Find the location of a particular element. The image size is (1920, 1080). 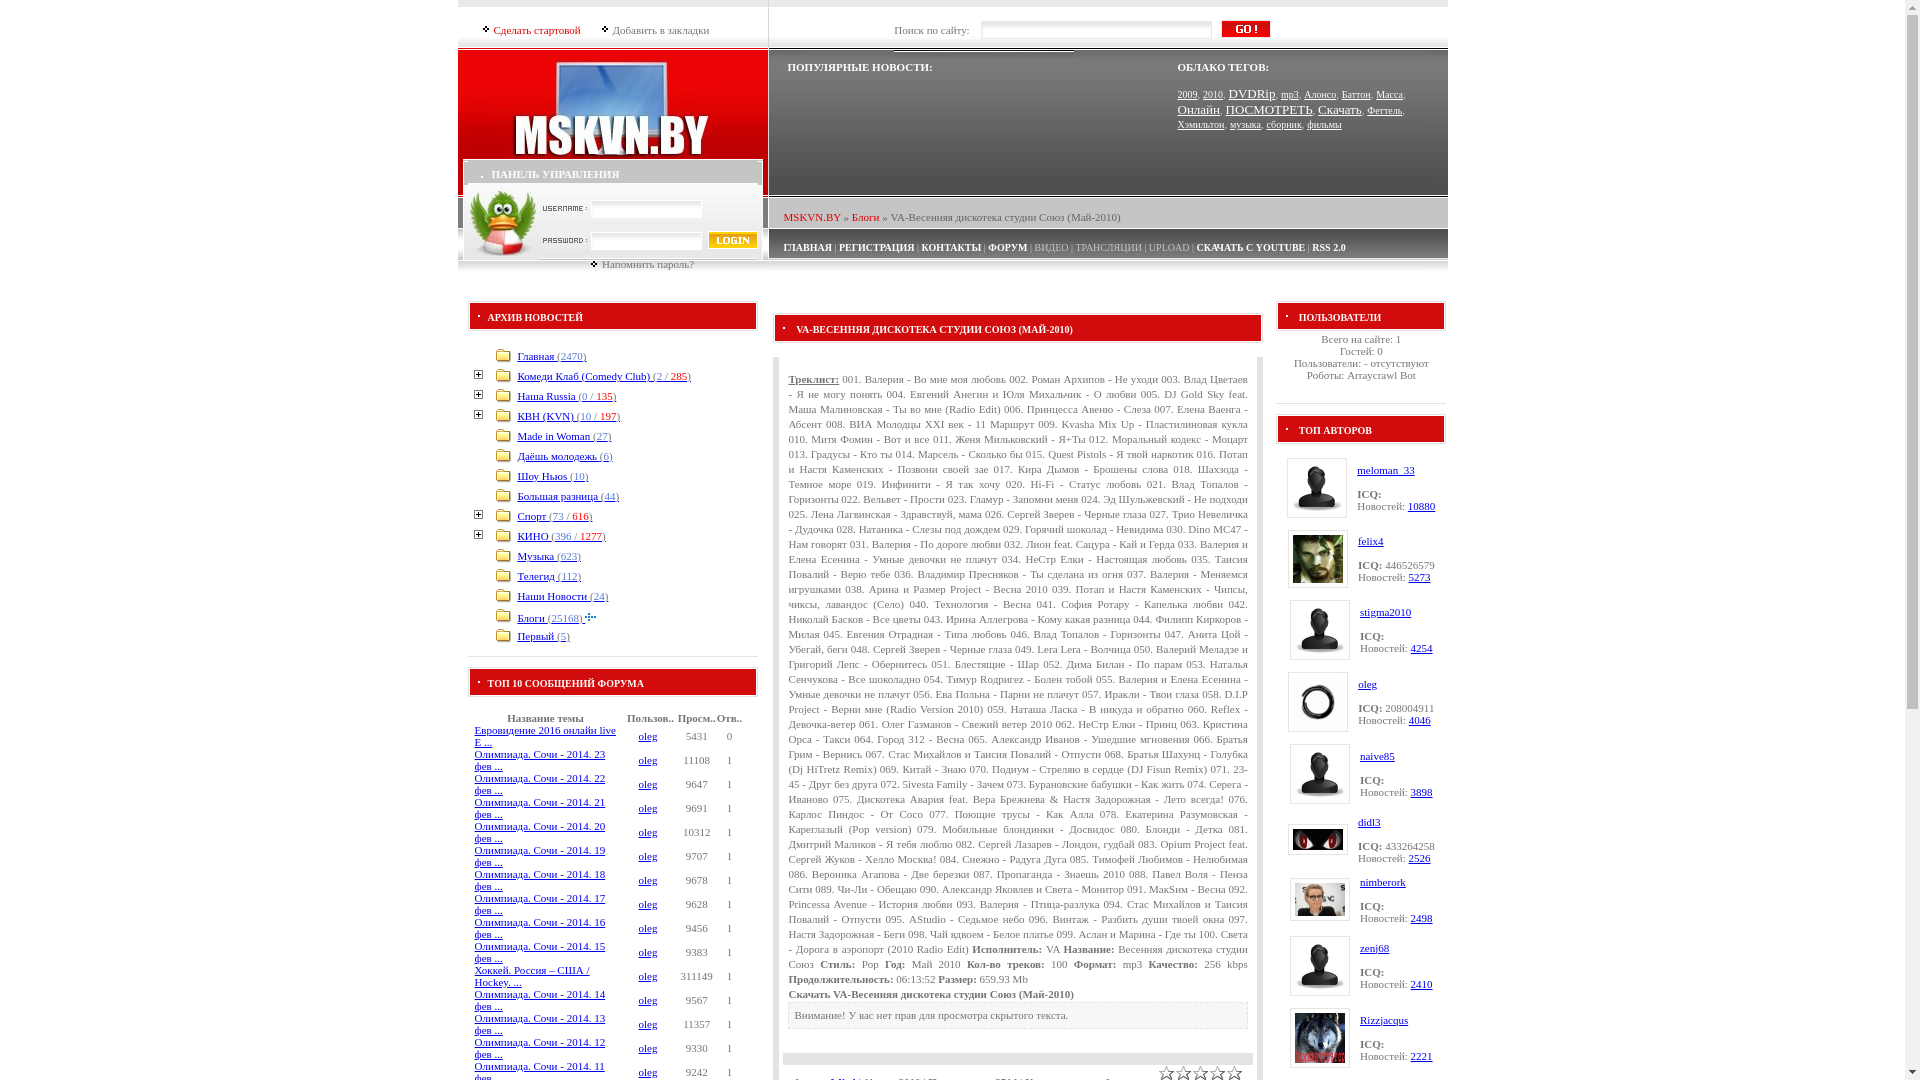

Made in Woman (27) is located at coordinates (564, 436).